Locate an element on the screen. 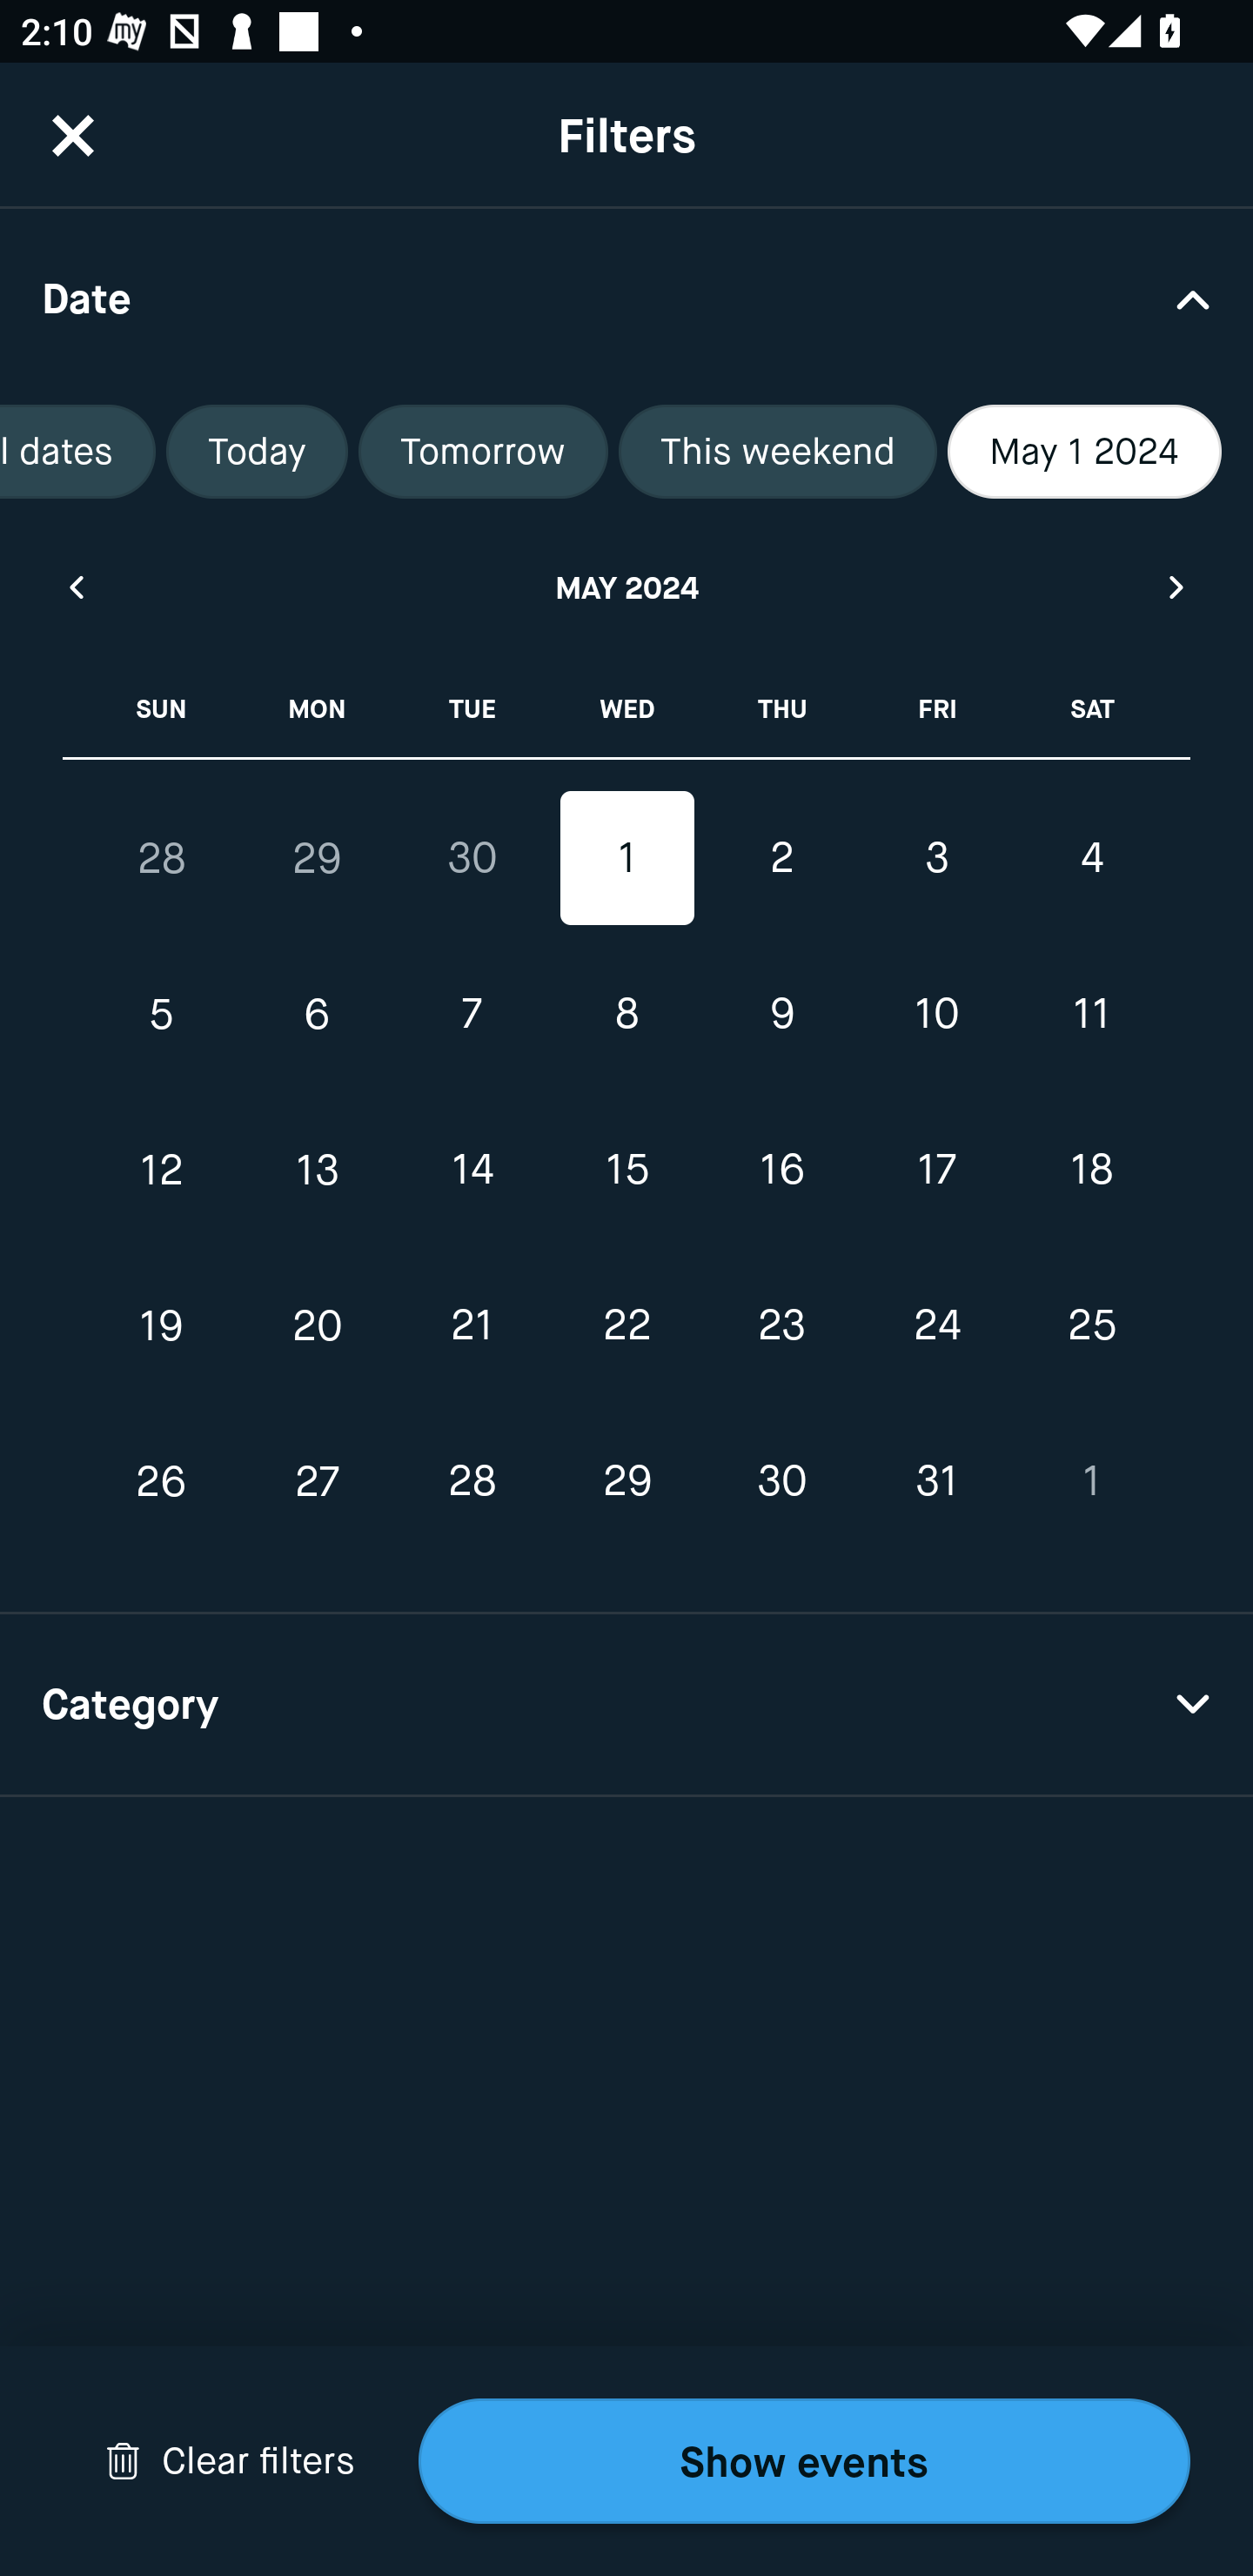 The width and height of the screenshot is (1253, 2576). 19 is located at coordinates (162, 1325).